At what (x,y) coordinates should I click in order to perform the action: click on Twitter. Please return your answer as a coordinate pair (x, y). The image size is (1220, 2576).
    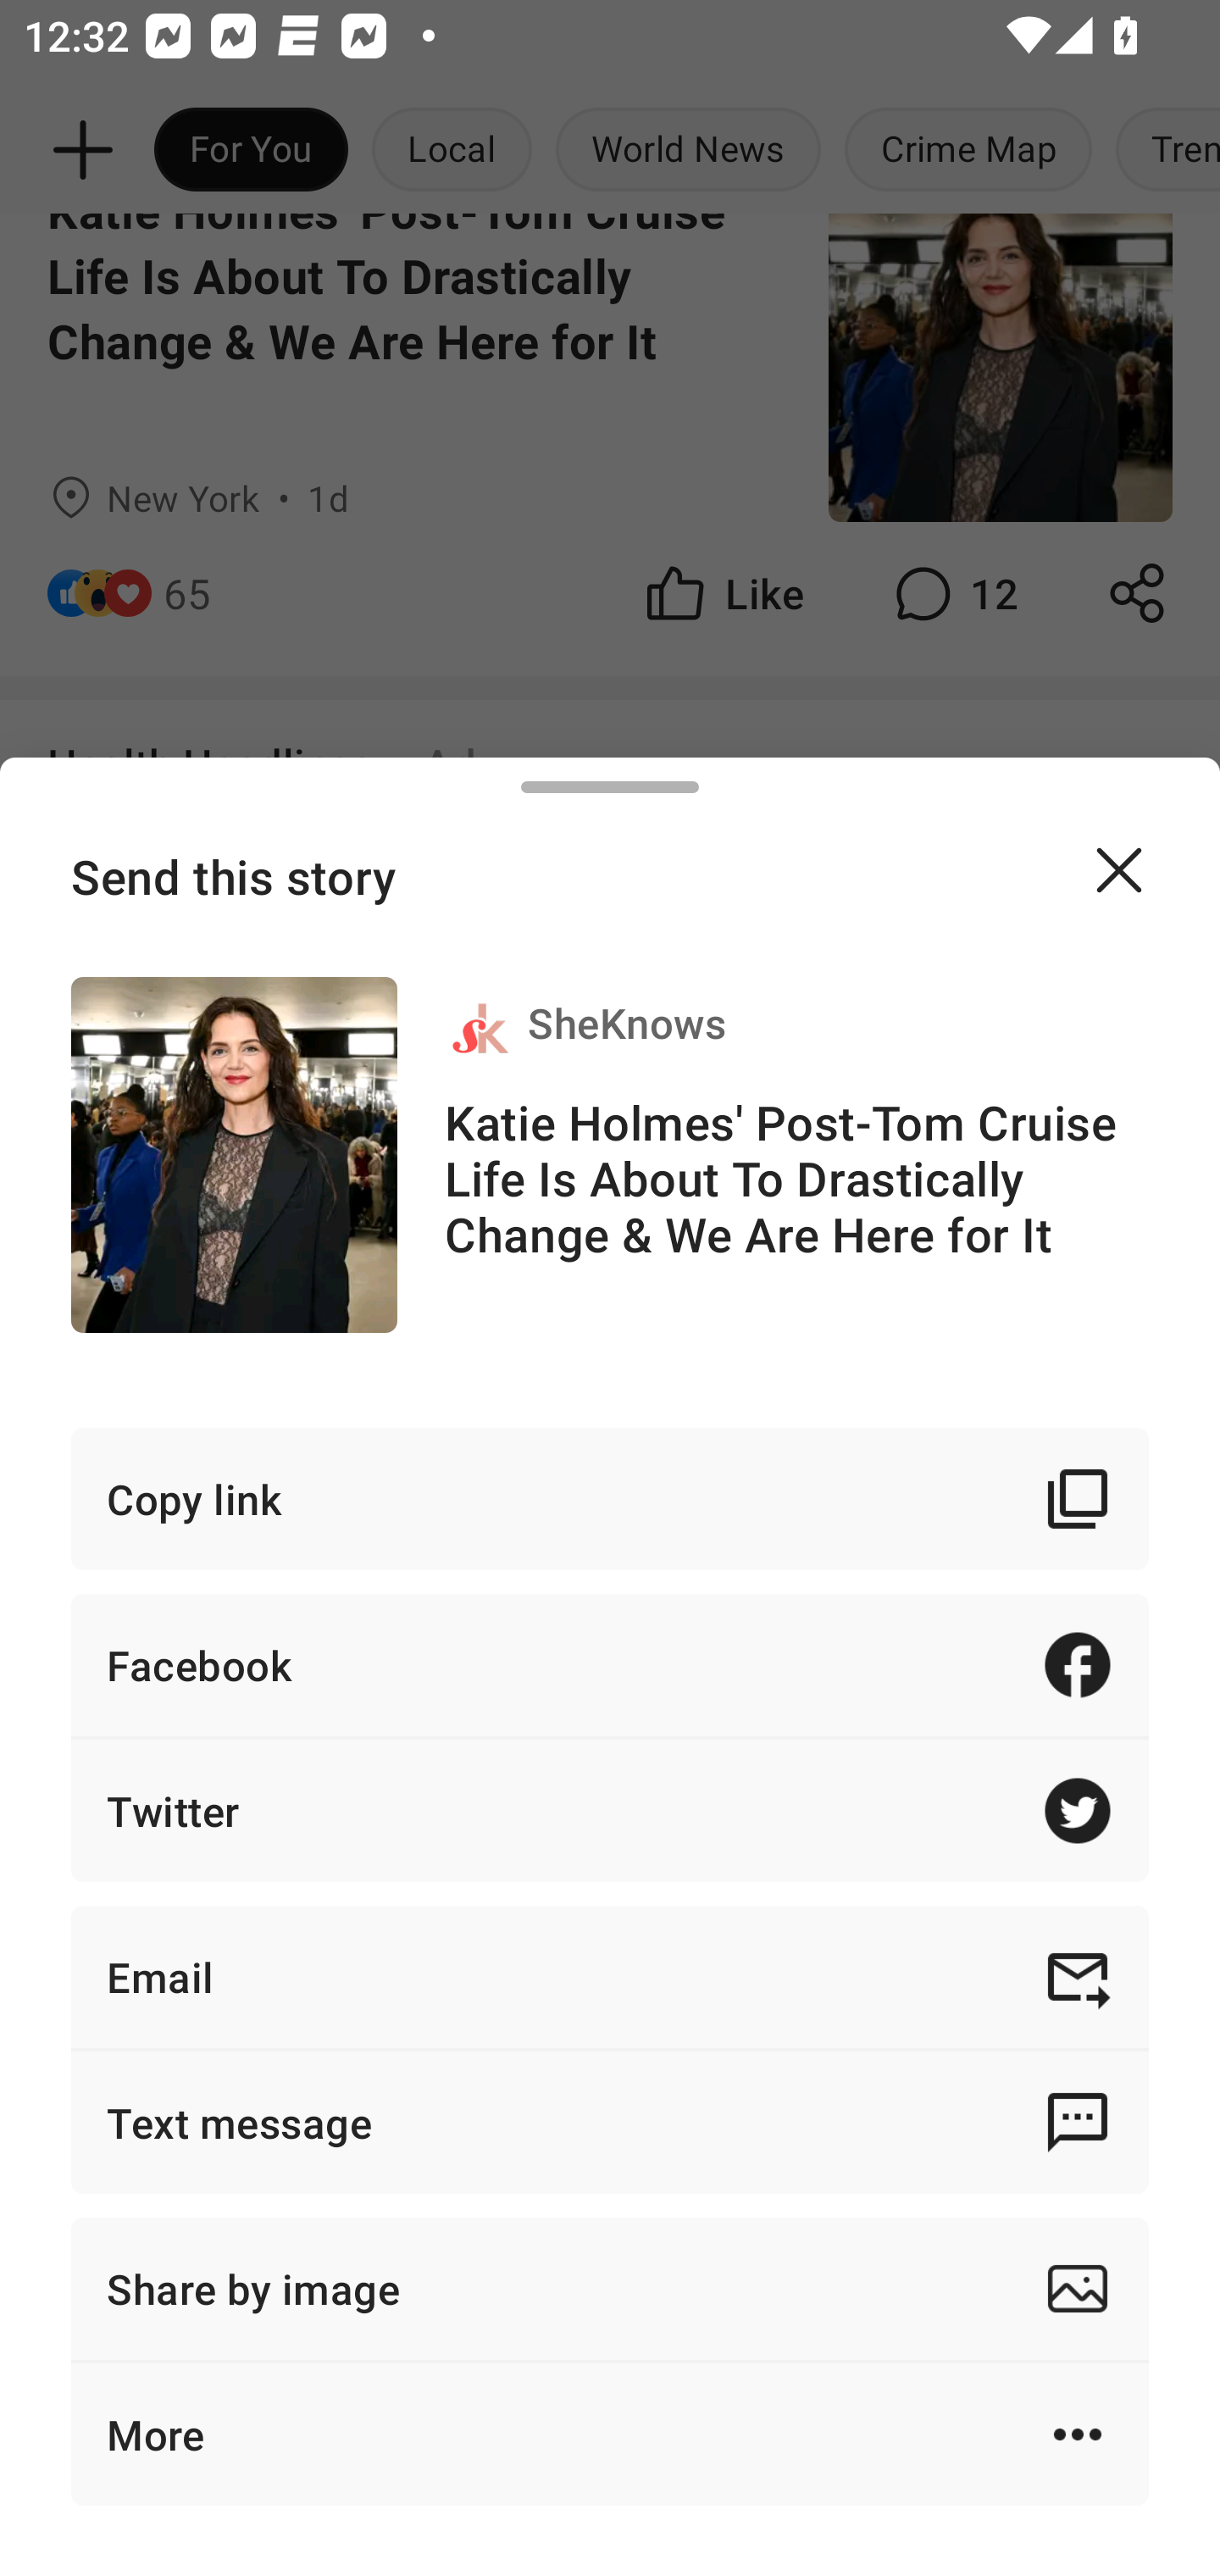
    Looking at the image, I should click on (610, 1811).